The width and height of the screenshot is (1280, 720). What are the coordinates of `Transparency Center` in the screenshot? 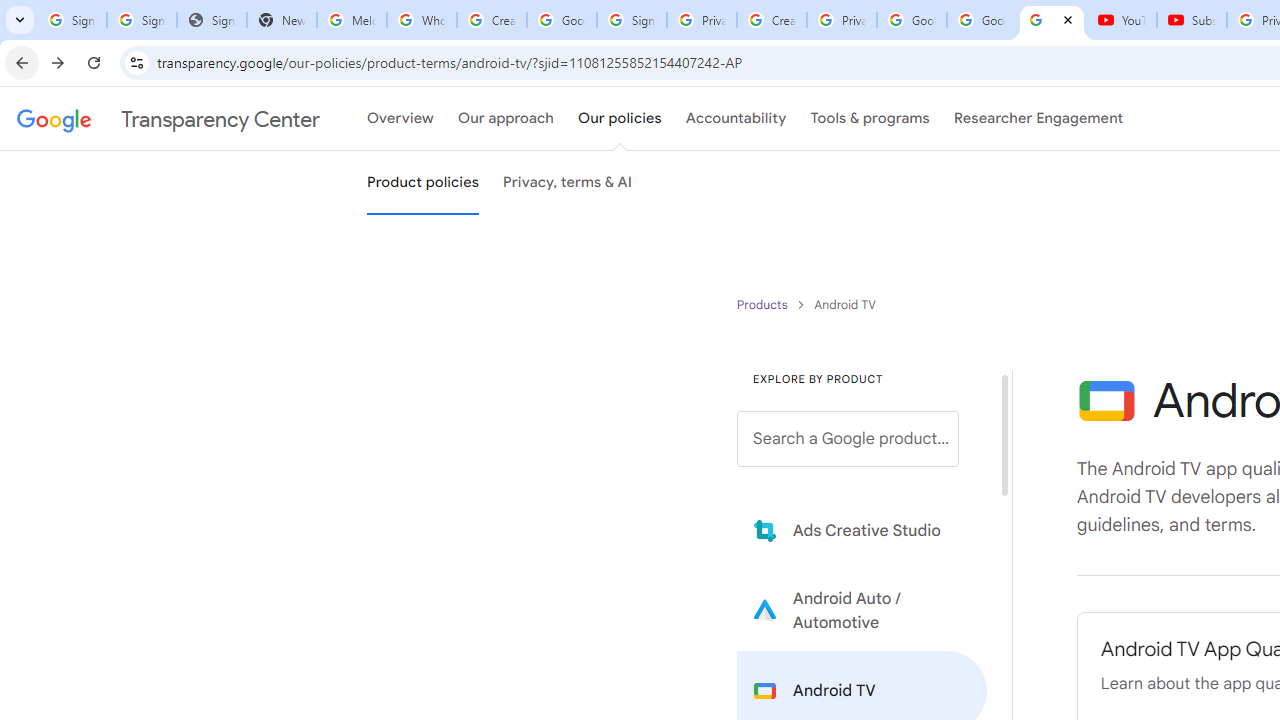 It's located at (168, 119).